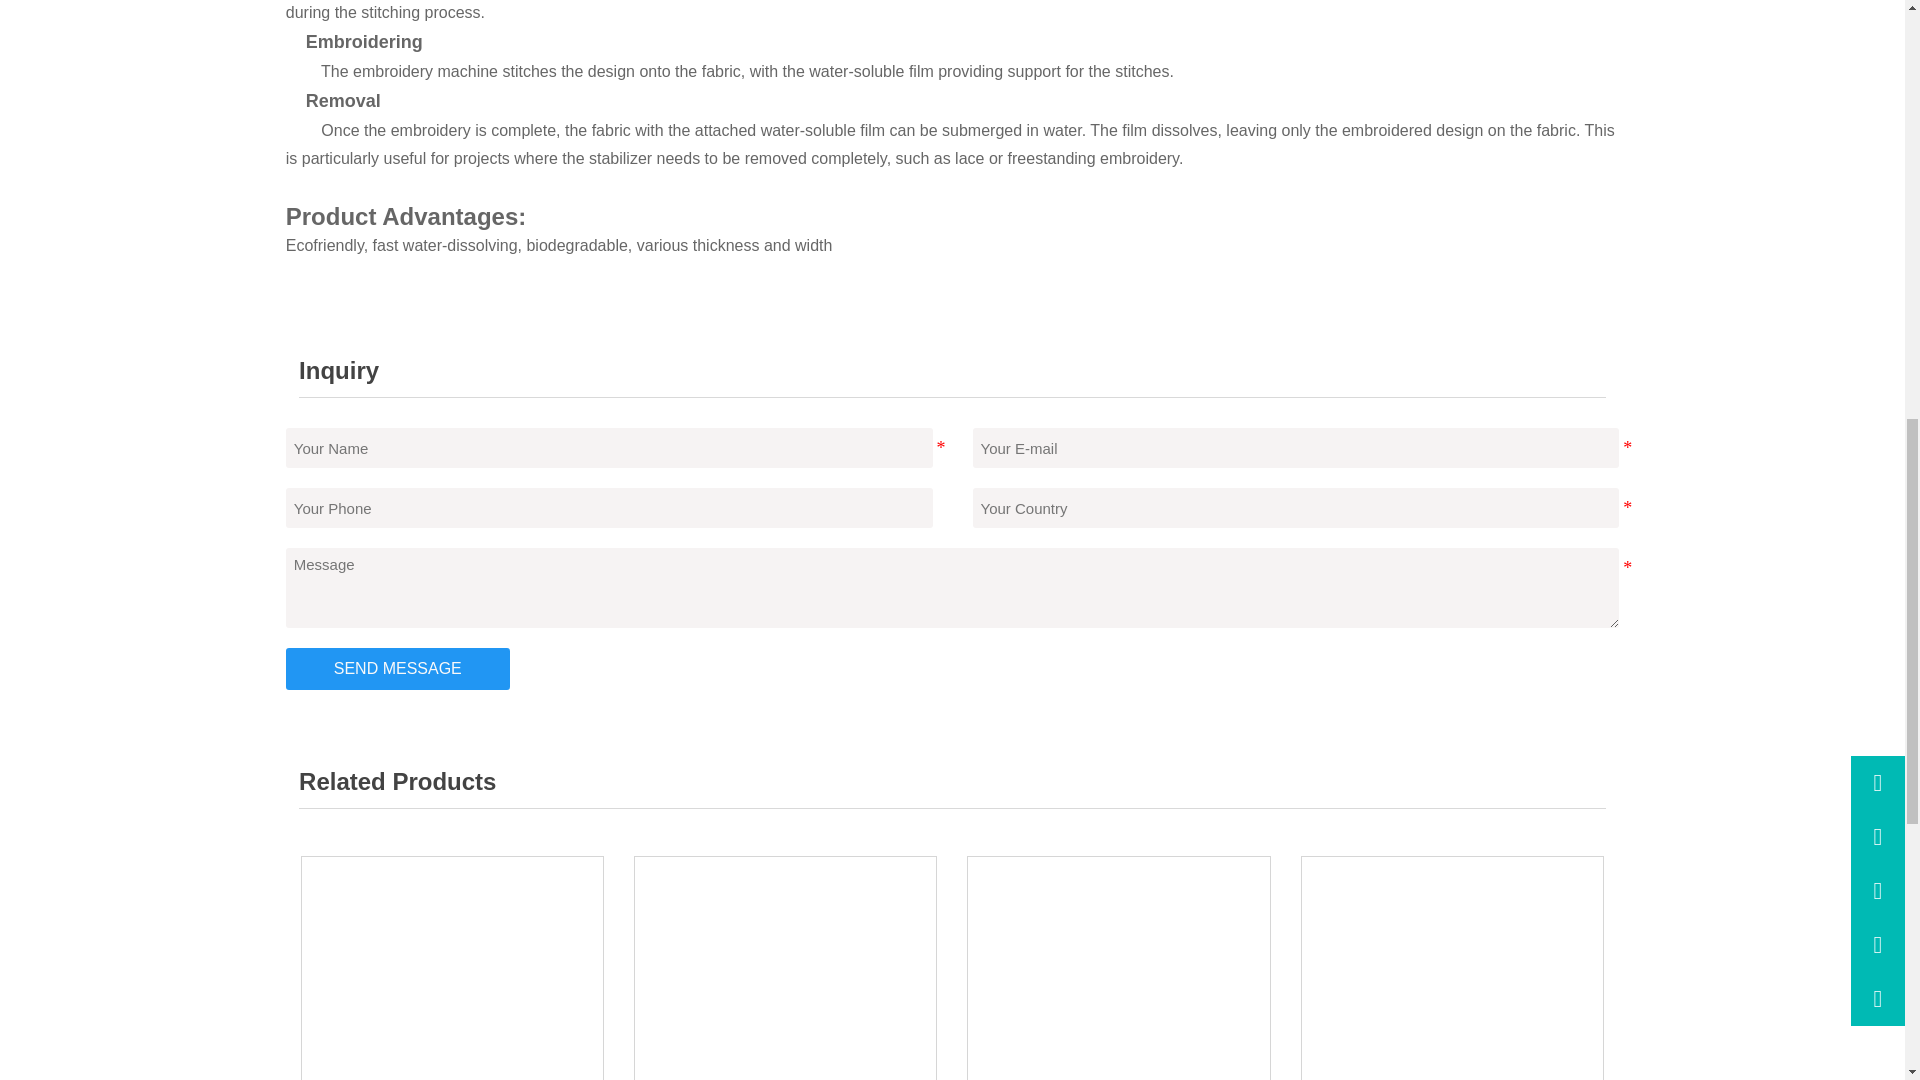 The width and height of the screenshot is (1920, 1080). I want to click on Water Soluble Laundry Pod Film, so click(1452, 968).